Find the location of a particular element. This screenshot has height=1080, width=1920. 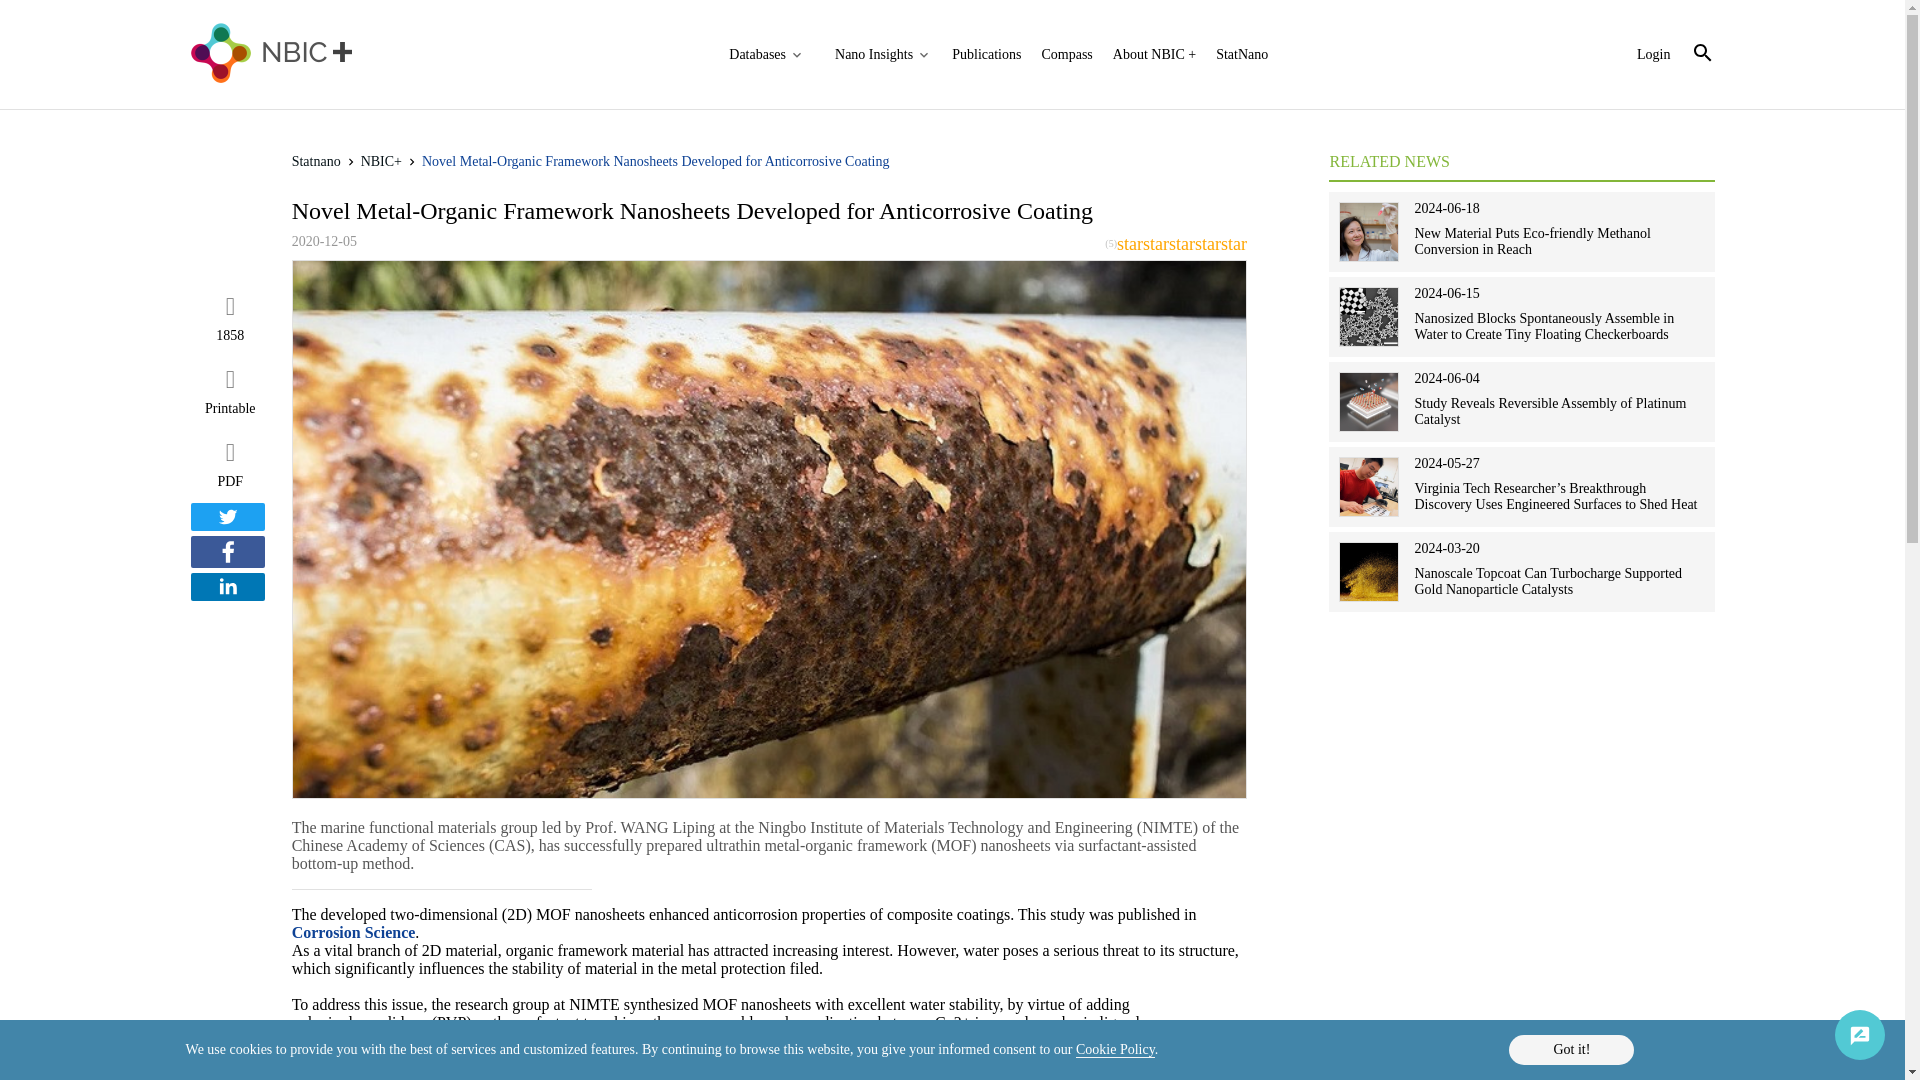

StatNano is located at coordinates (1241, 54).